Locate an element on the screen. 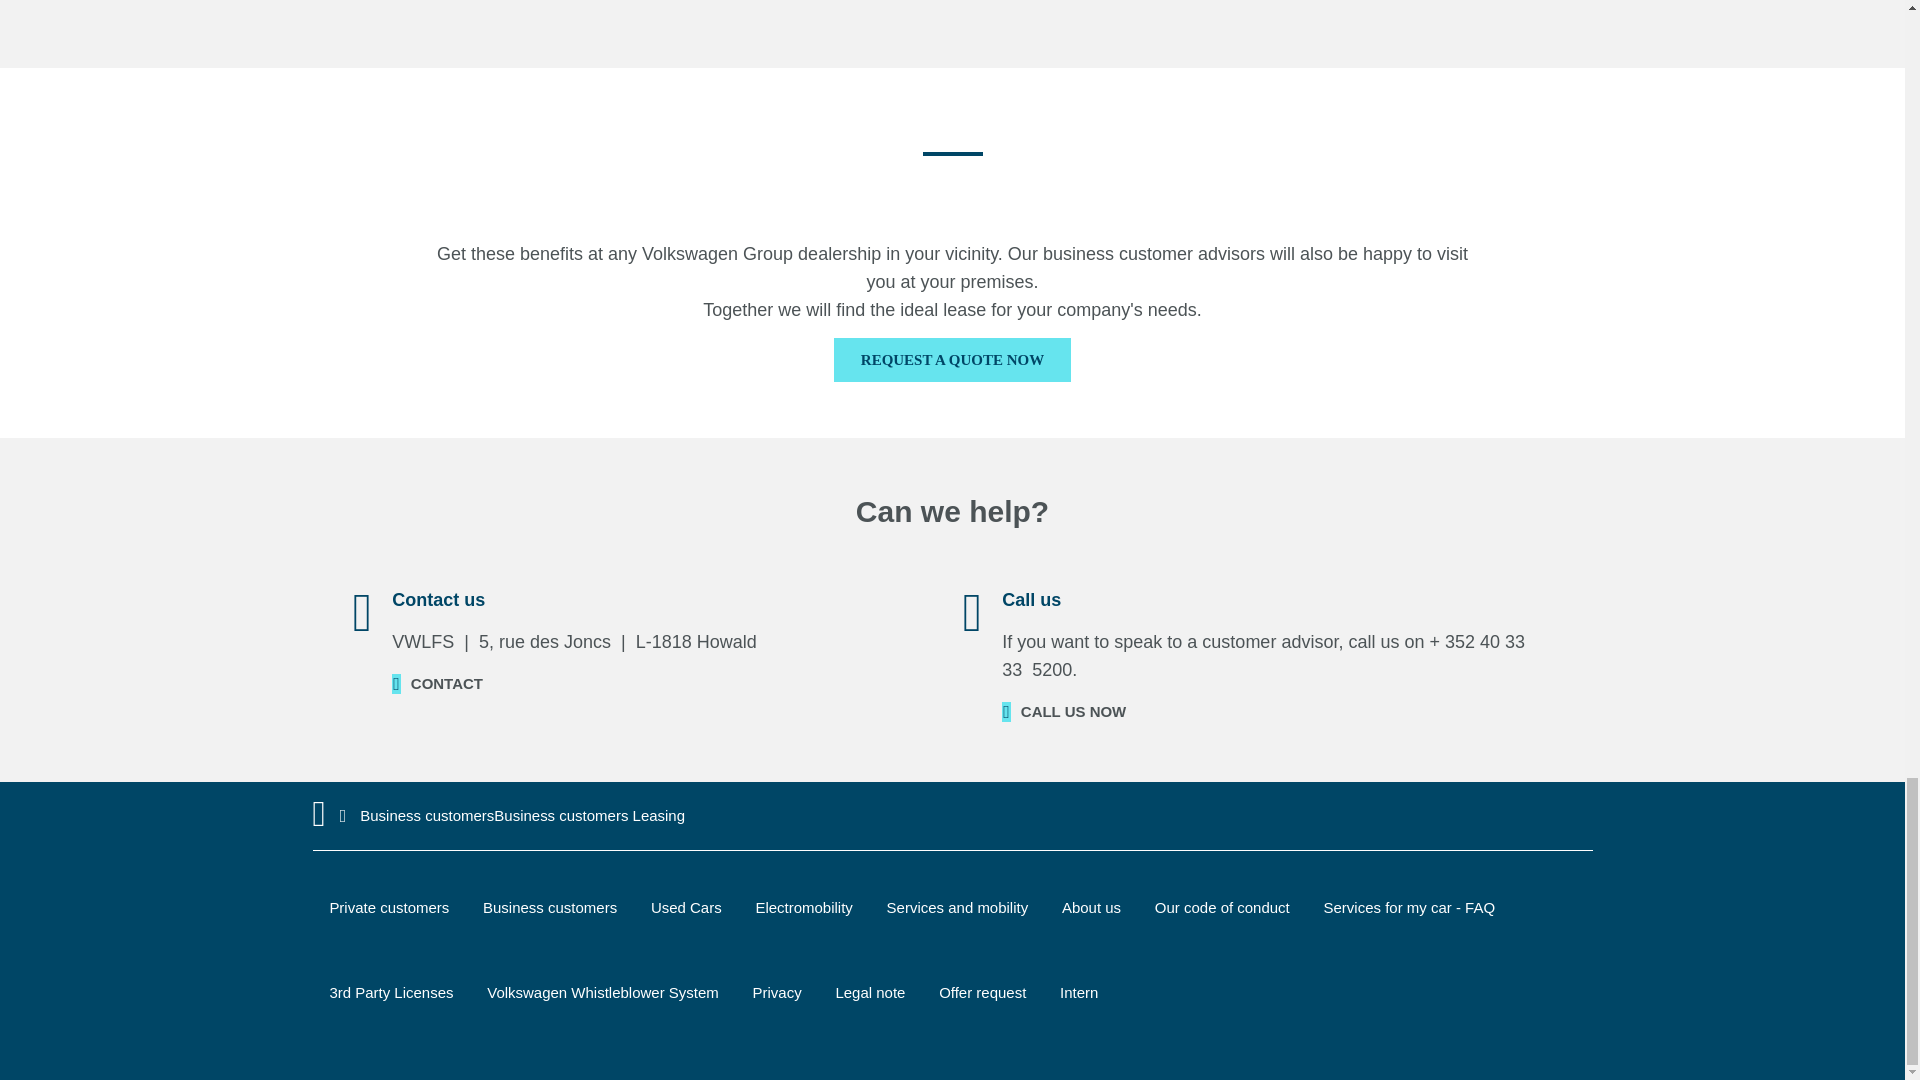 This screenshot has height=1080, width=1920. Used Cars is located at coordinates (686, 906).